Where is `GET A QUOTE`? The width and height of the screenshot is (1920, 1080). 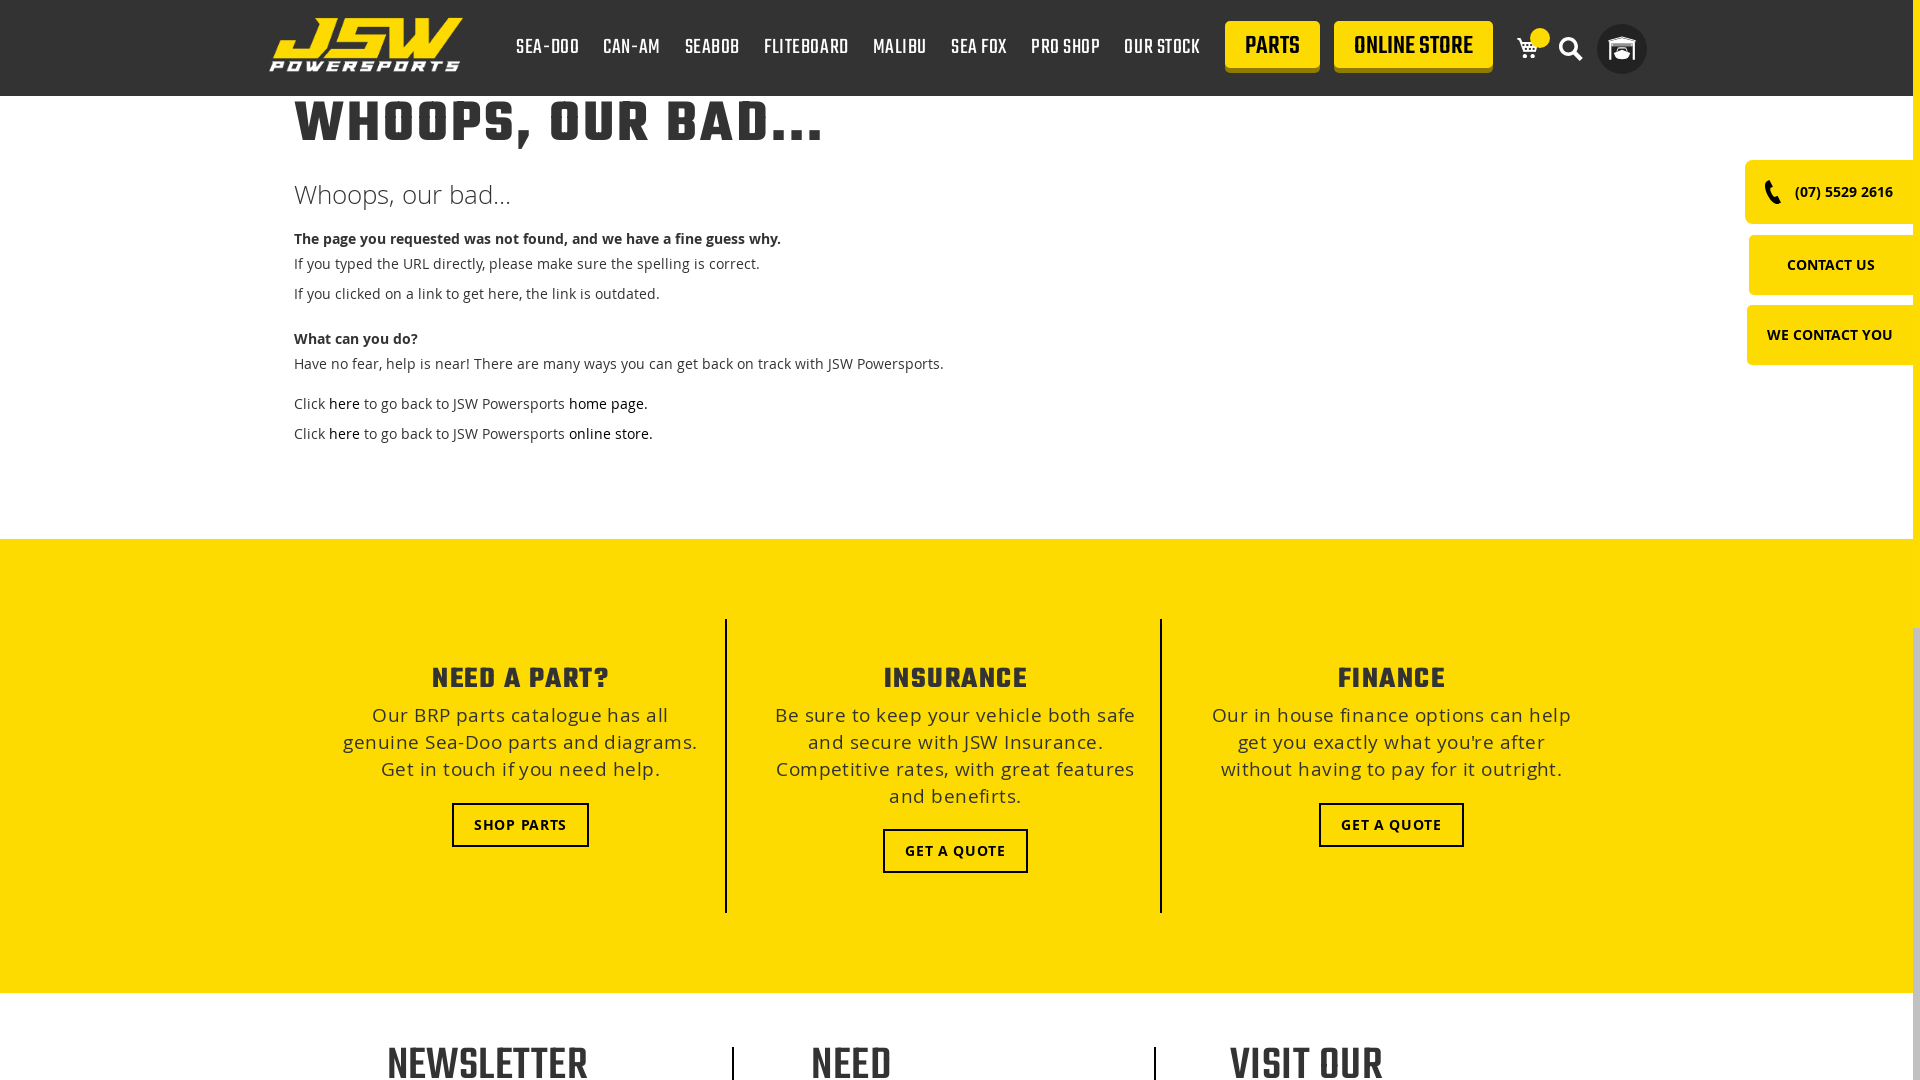
GET A QUOTE is located at coordinates (1392, 825).